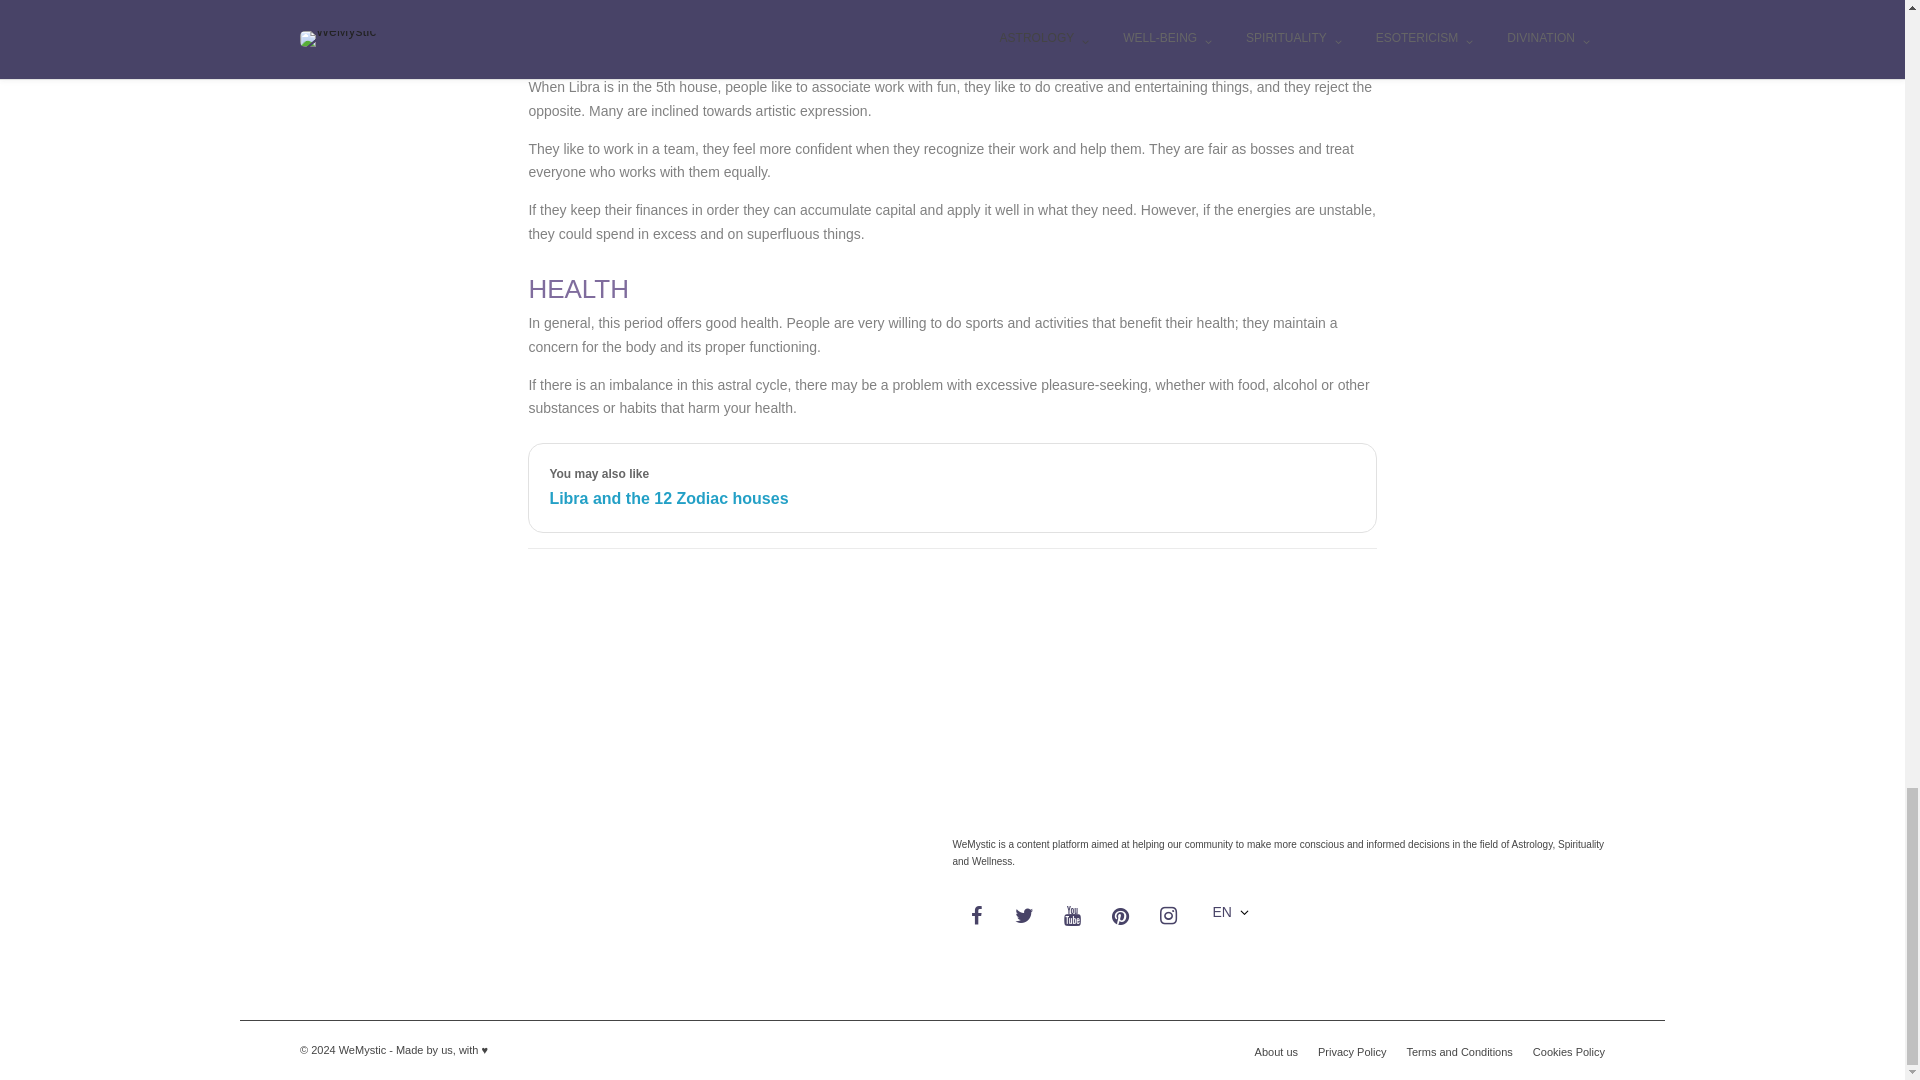  I want to click on Instagram, so click(1168, 916).